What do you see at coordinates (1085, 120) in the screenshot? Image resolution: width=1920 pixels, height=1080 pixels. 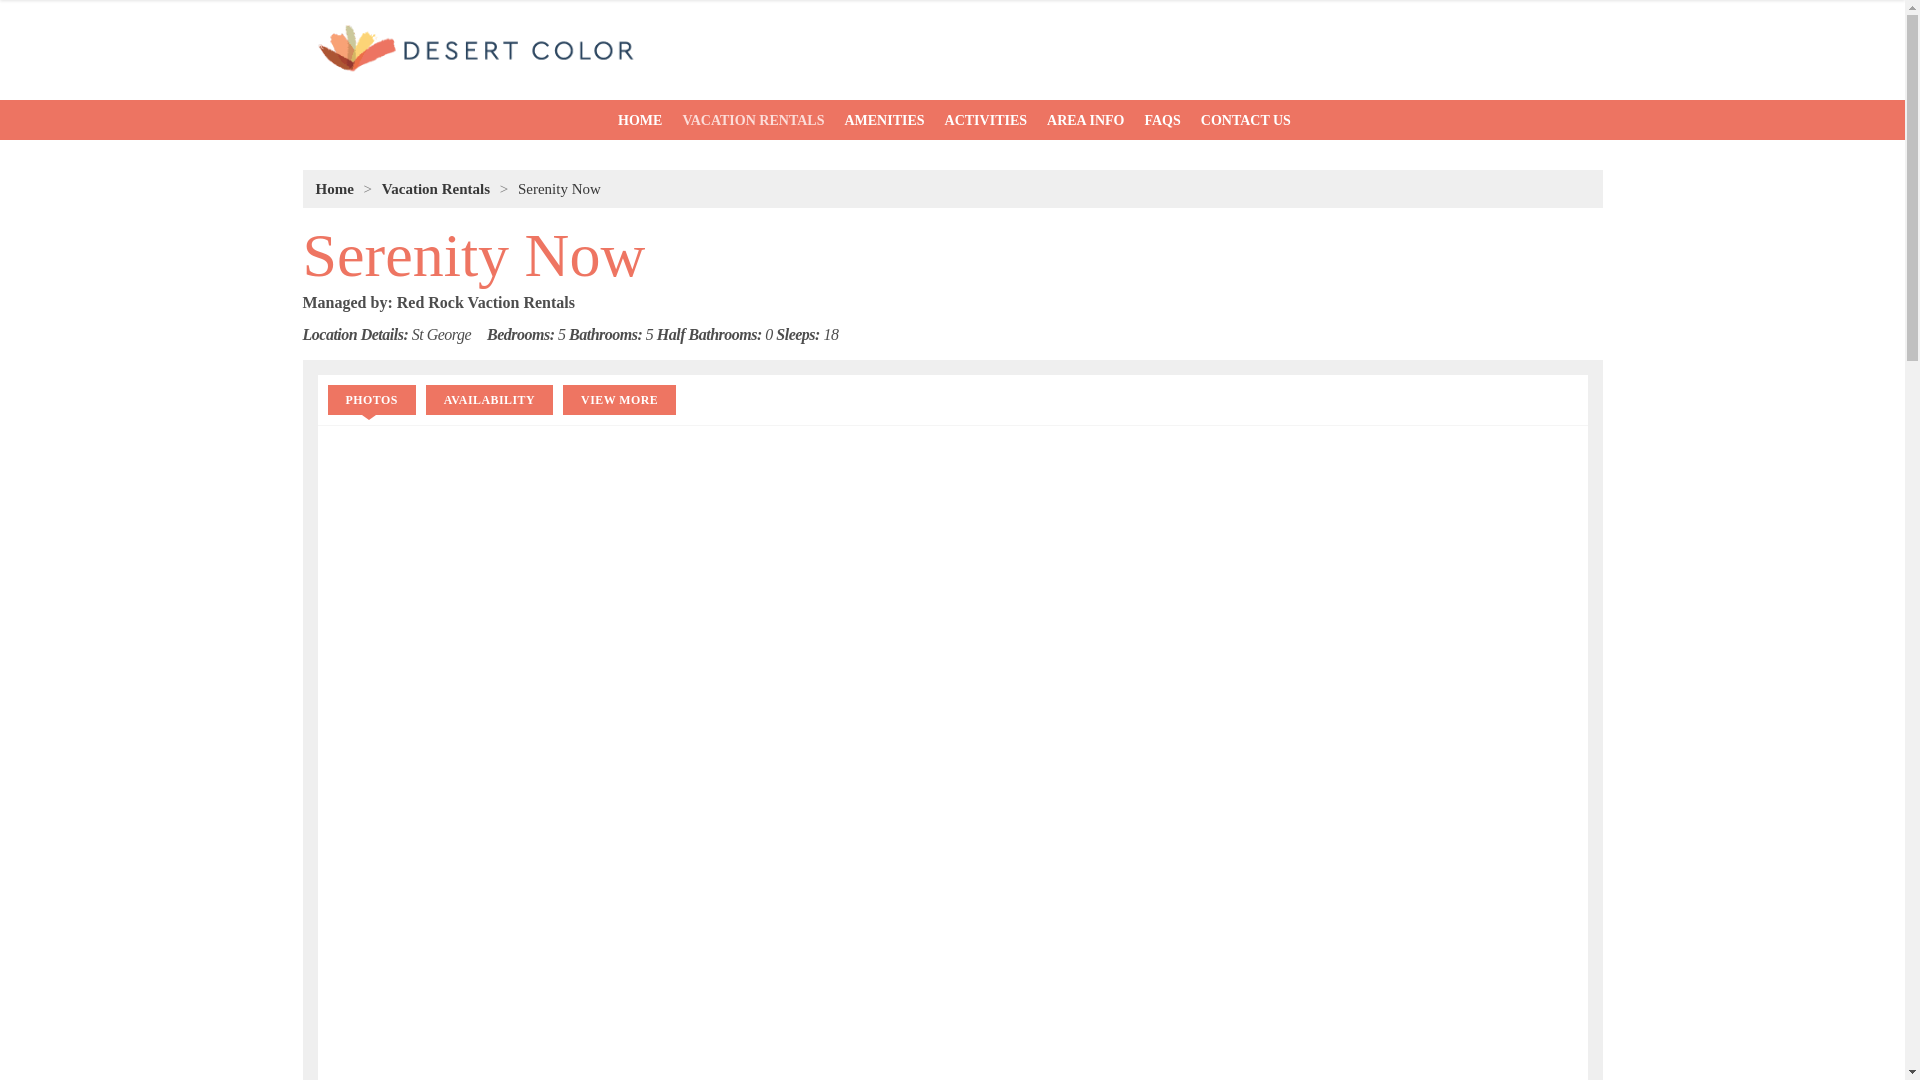 I see `AREA INFO` at bounding box center [1085, 120].